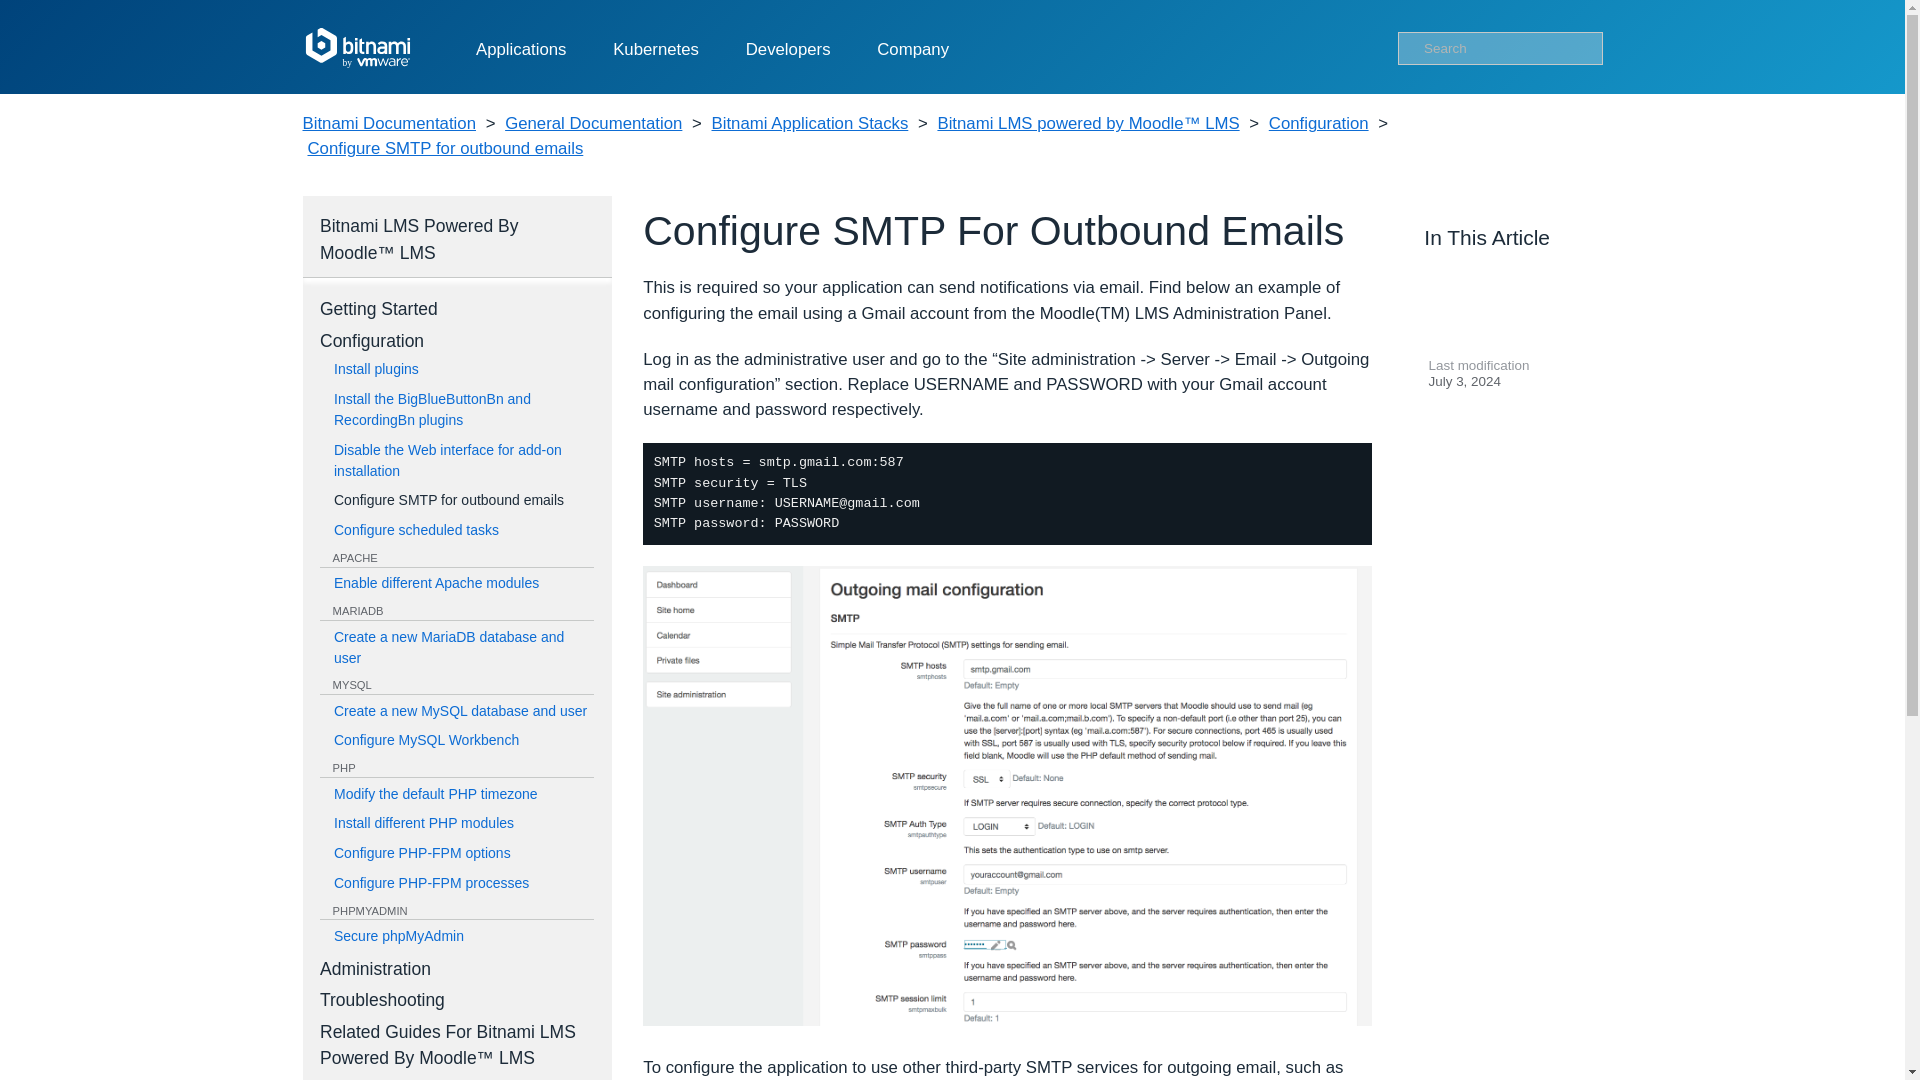  I want to click on Applications, so click(521, 50).